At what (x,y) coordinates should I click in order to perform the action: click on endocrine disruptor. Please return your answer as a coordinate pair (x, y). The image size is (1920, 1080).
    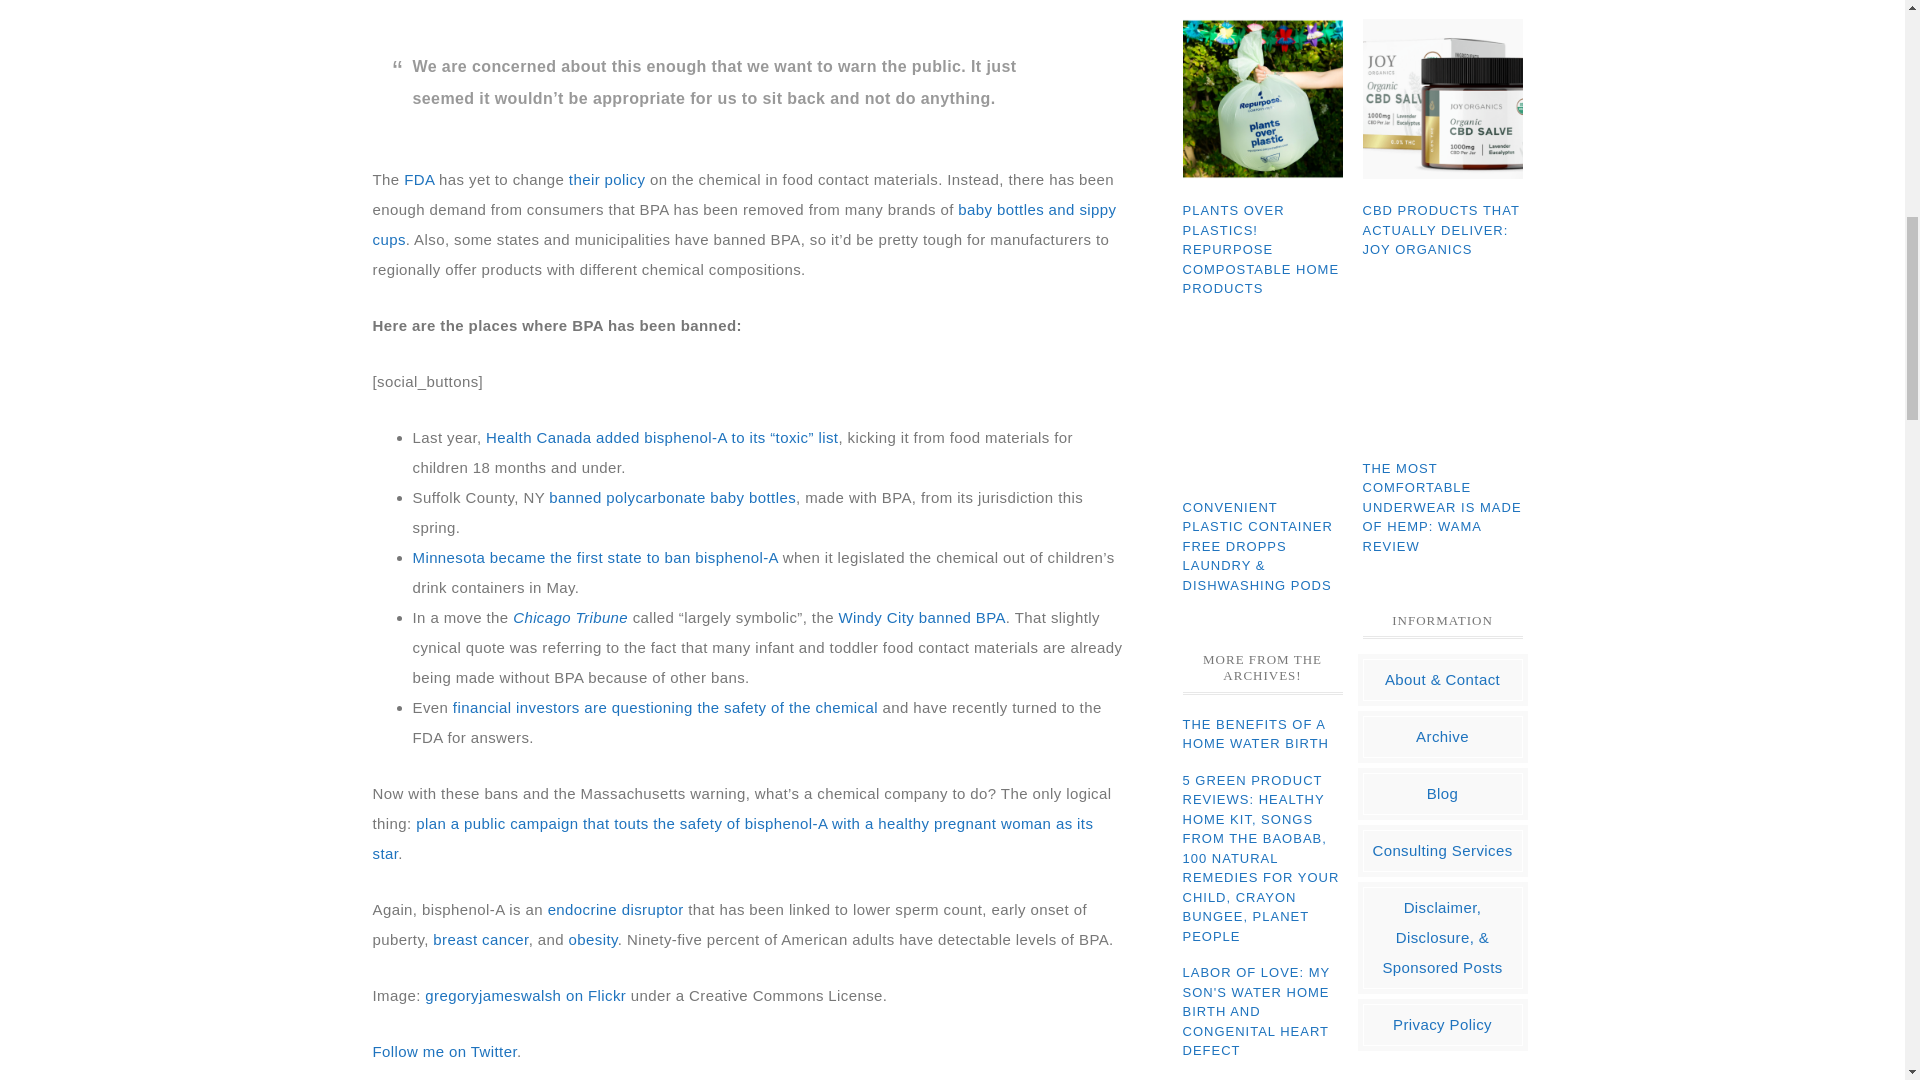
    Looking at the image, I should click on (615, 908).